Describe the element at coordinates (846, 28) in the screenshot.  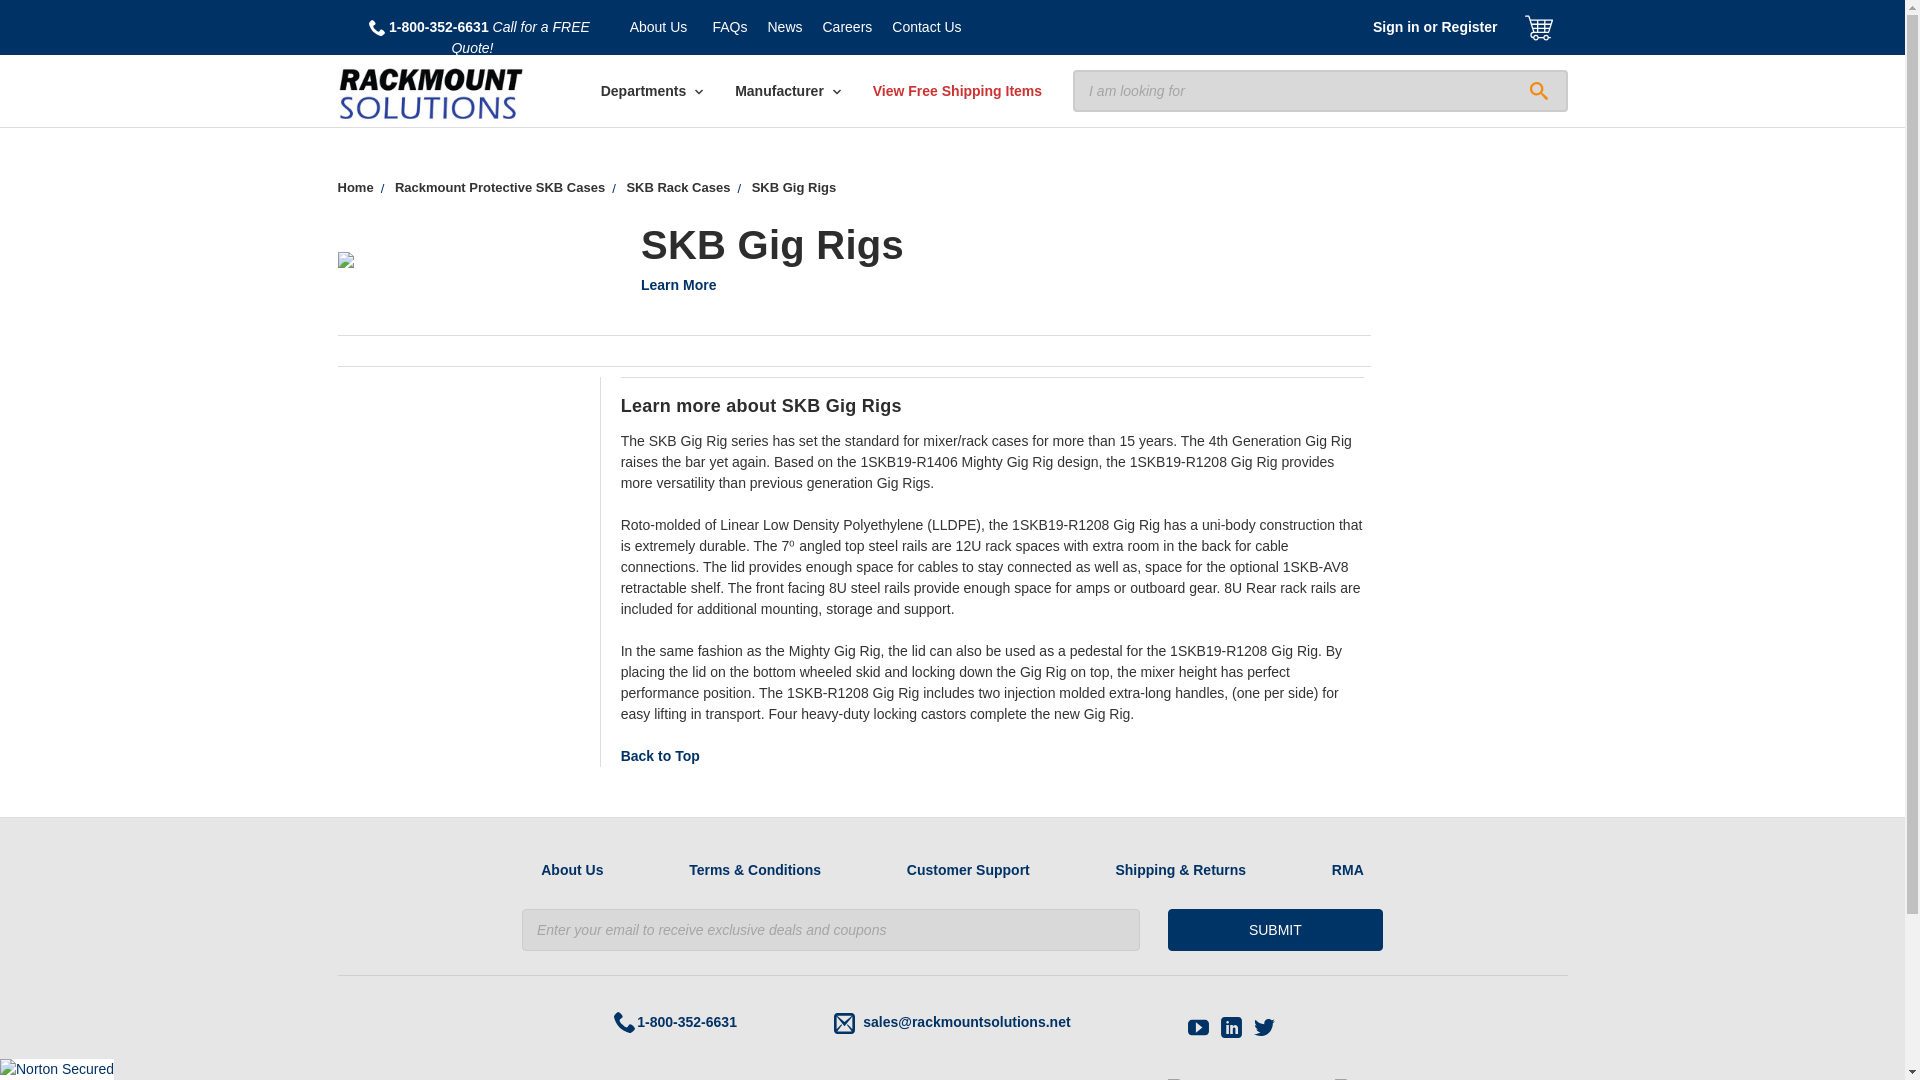
I see `Careers` at that location.